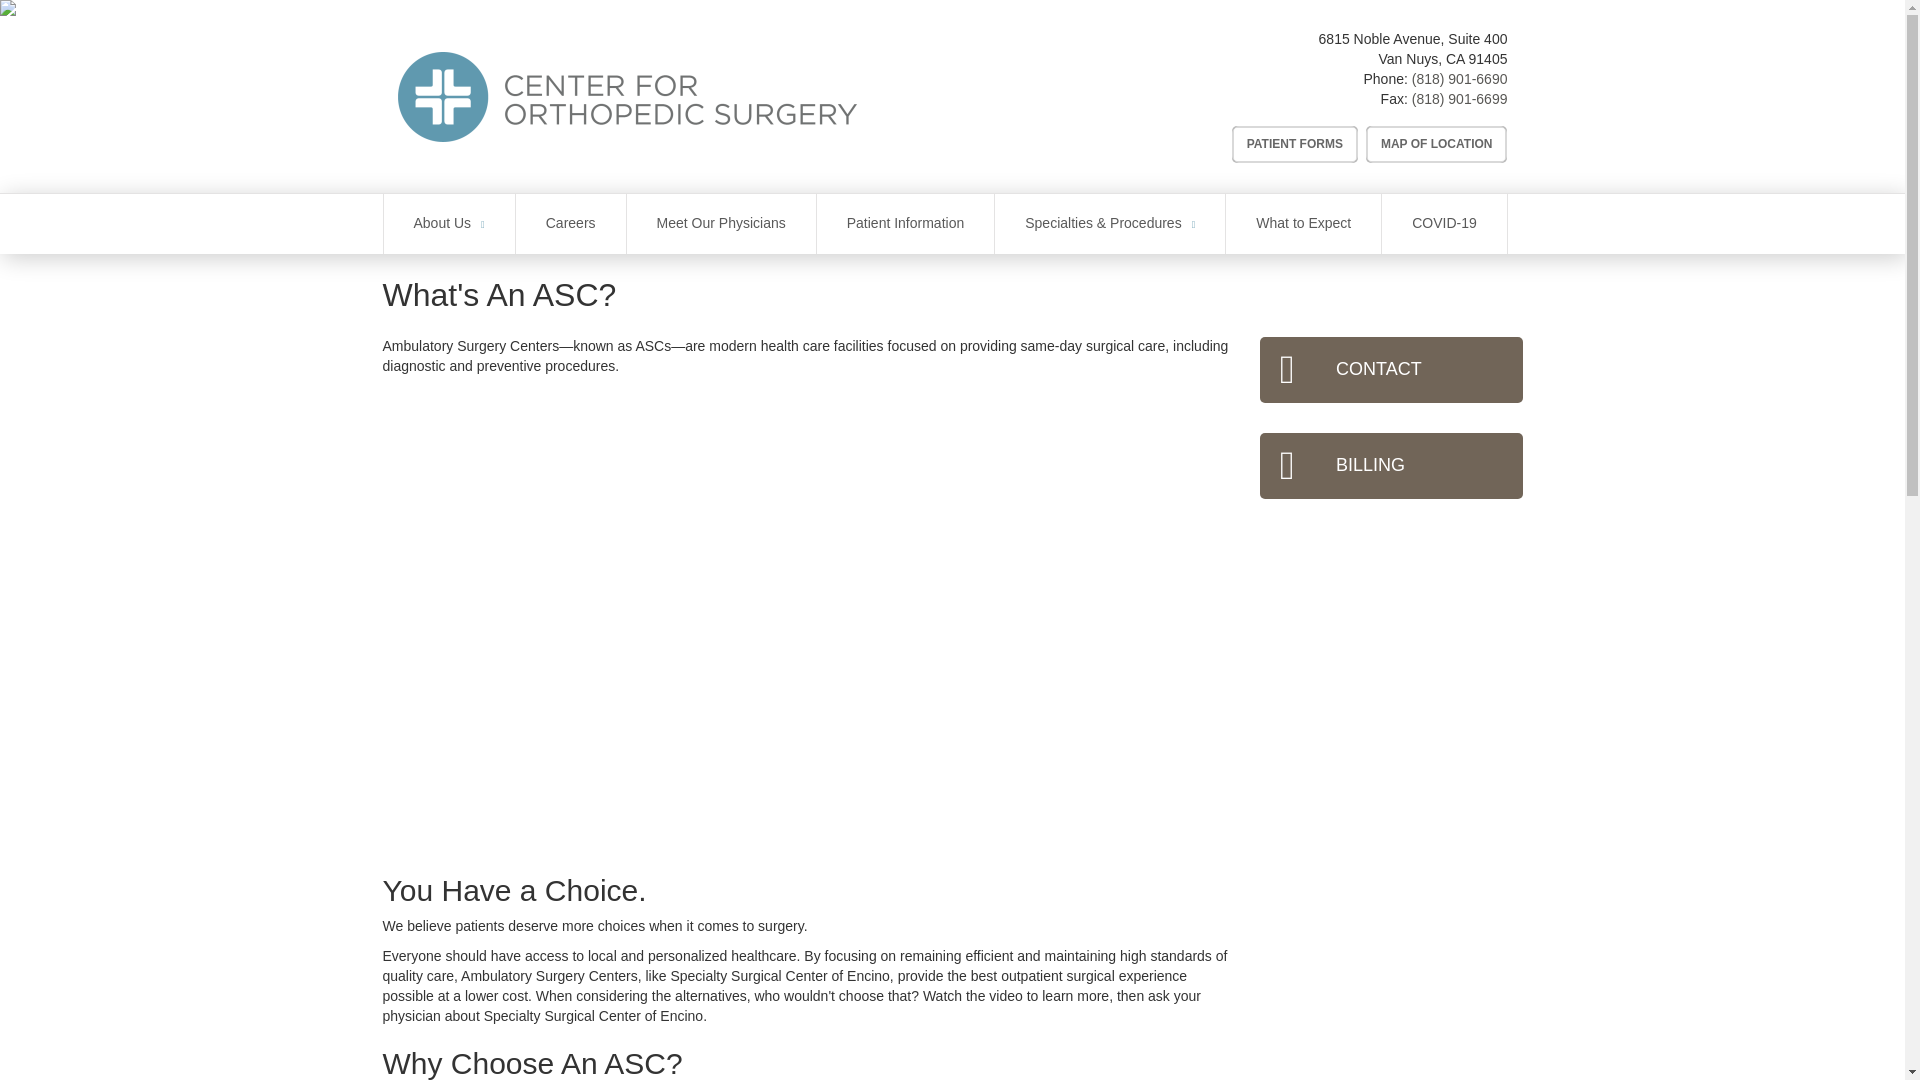 Image resolution: width=1920 pixels, height=1080 pixels. Describe the element at coordinates (1390, 369) in the screenshot. I see `CONTACT` at that location.